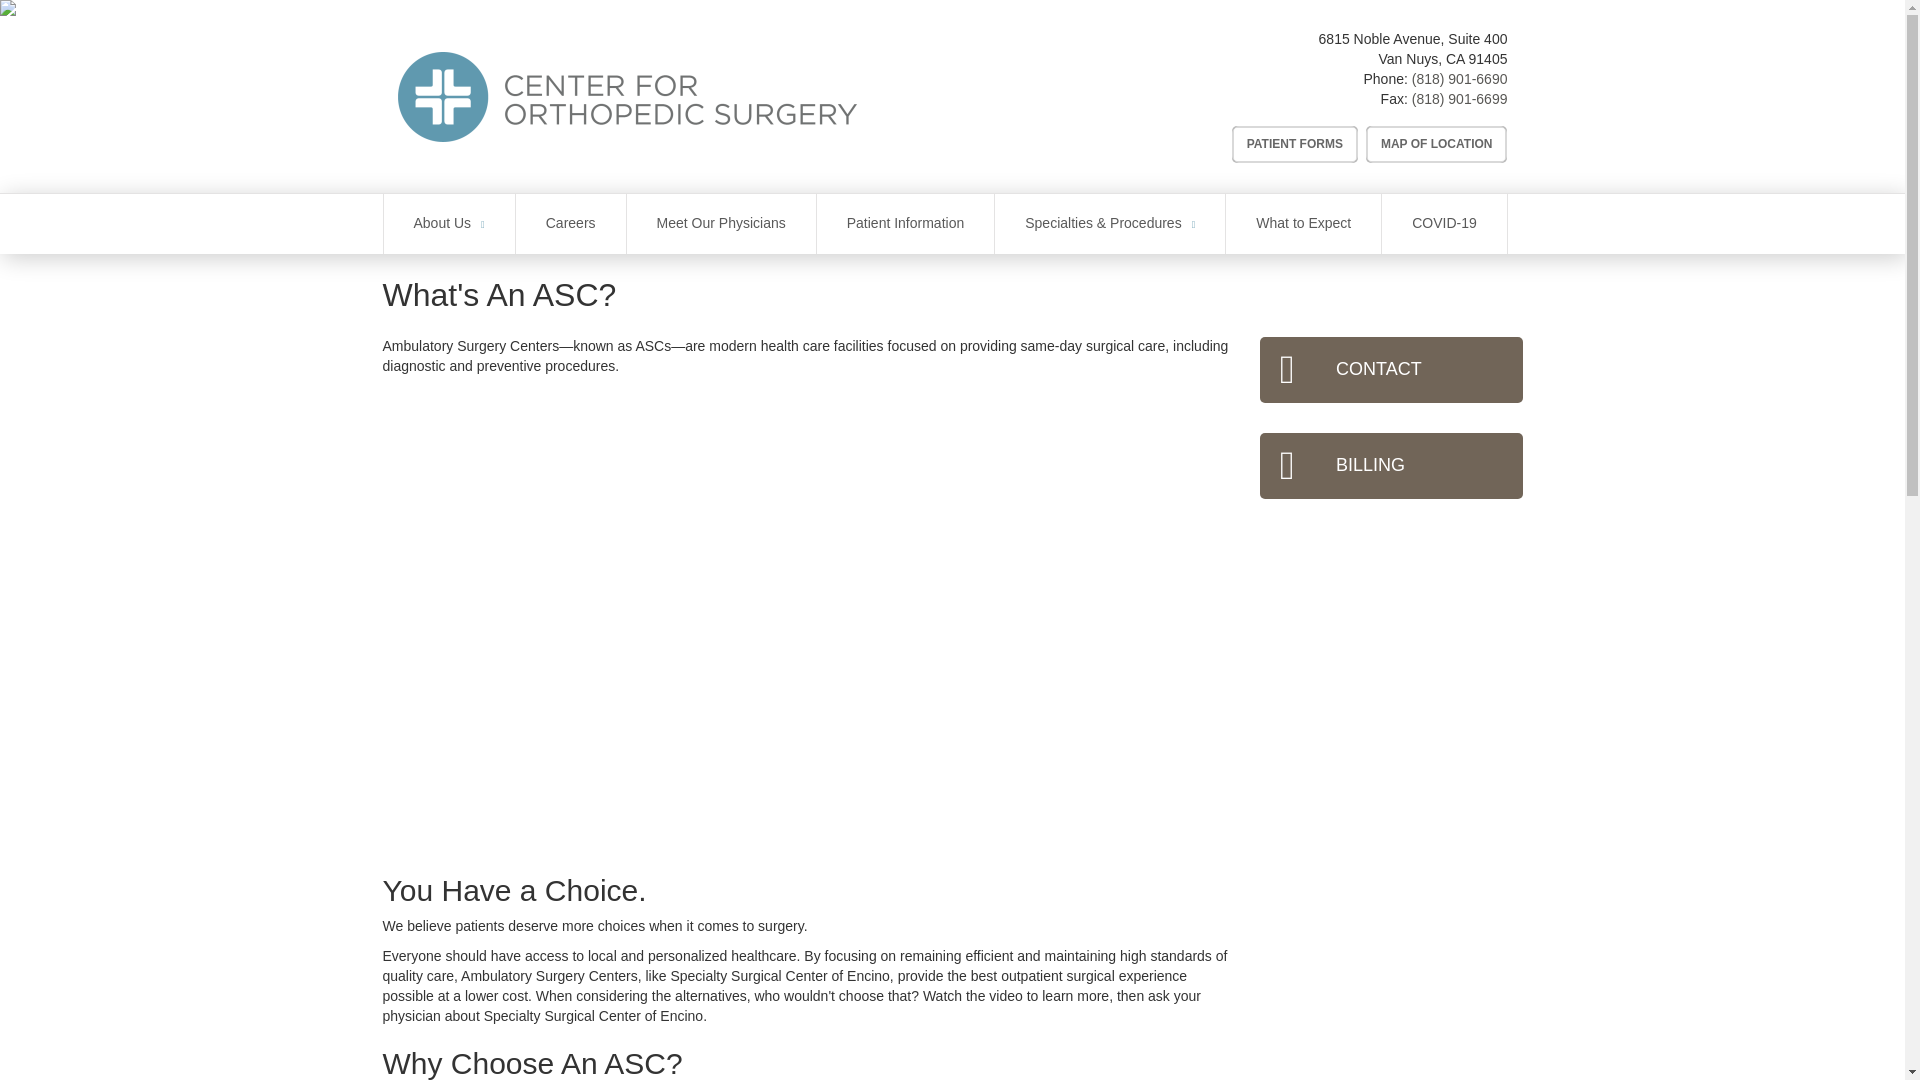 Image resolution: width=1920 pixels, height=1080 pixels. Describe the element at coordinates (1390, 369) in the screenshot. I see `CONTACT` at that location.